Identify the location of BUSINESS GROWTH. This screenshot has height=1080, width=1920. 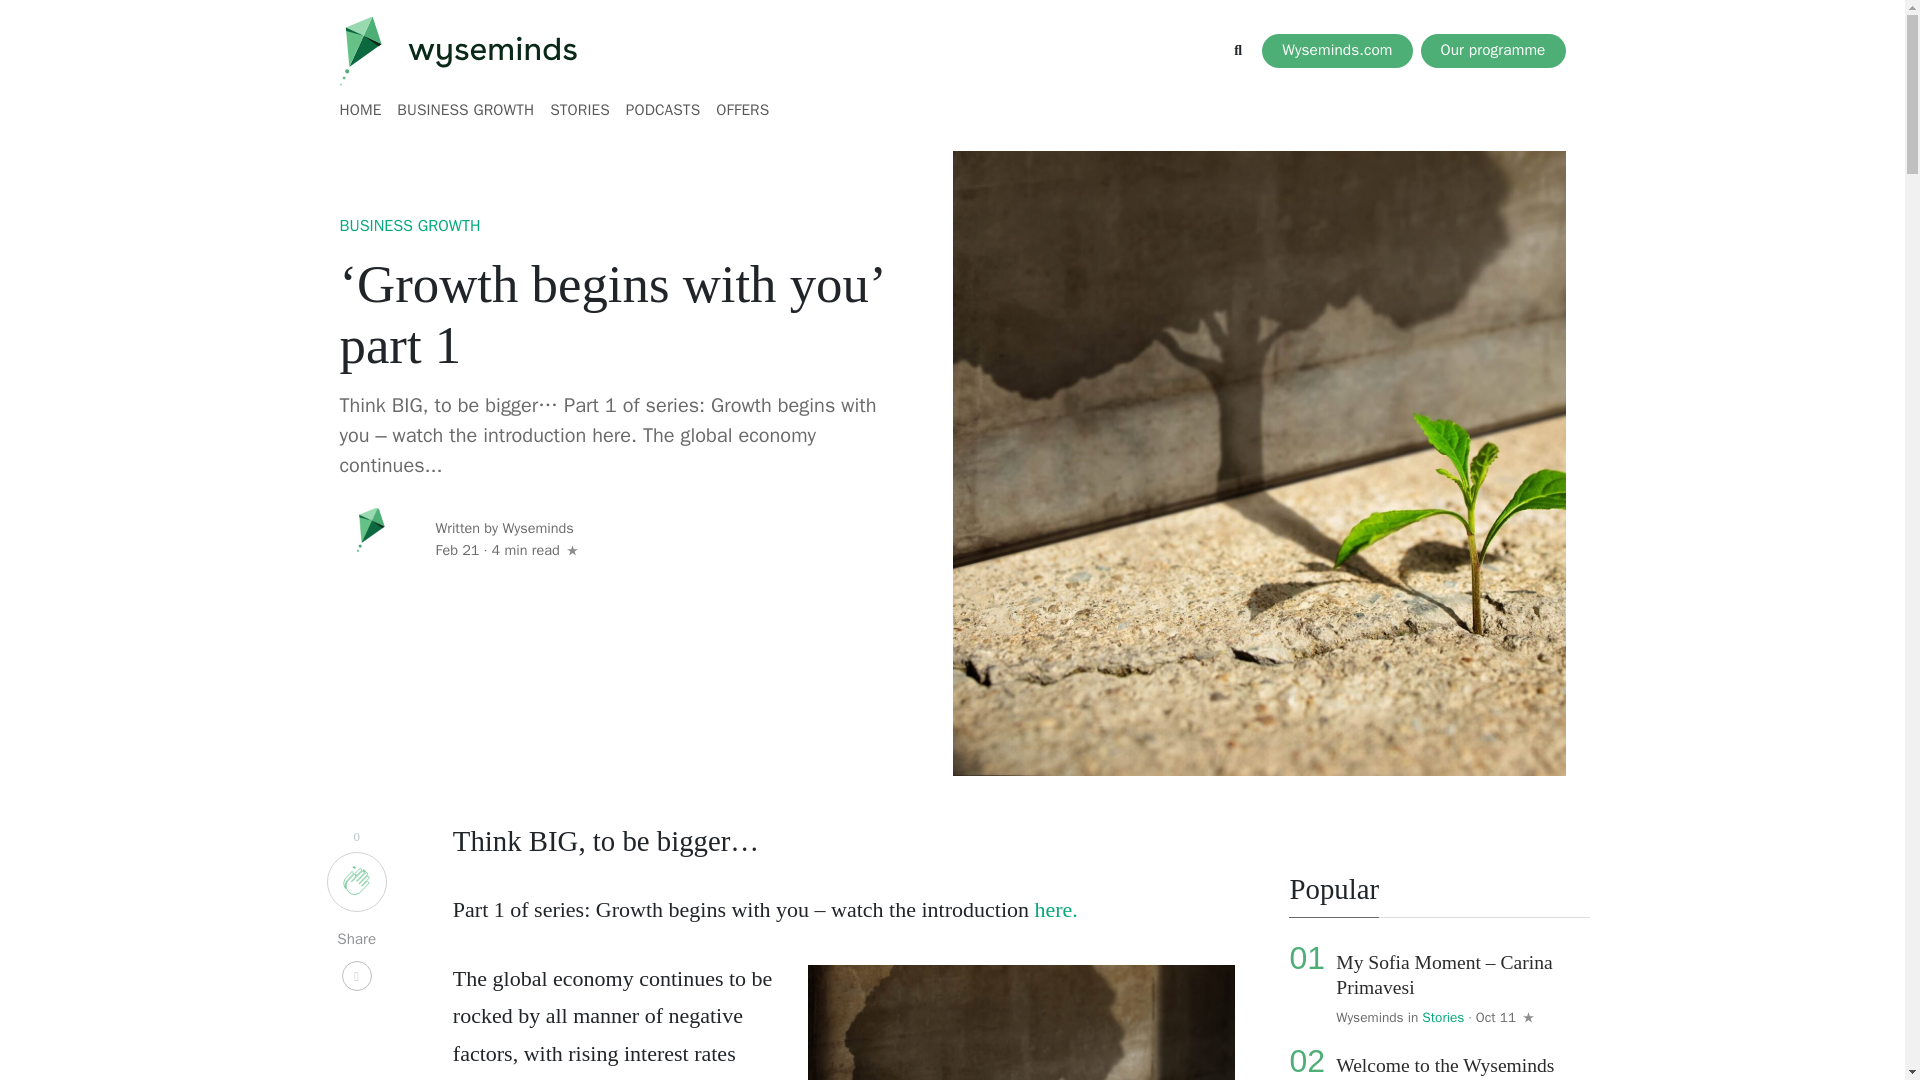
(465, 110).